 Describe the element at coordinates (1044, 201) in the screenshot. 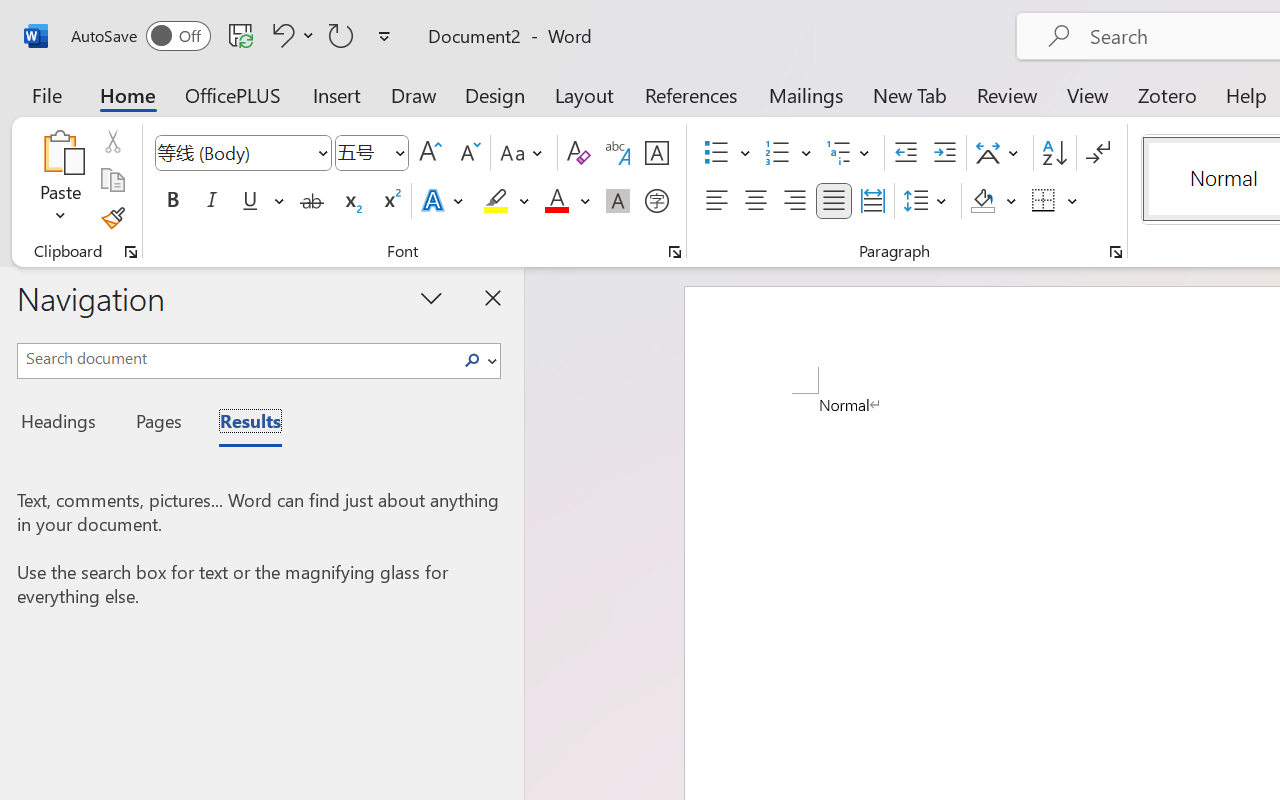

I see `Borders` at that location.